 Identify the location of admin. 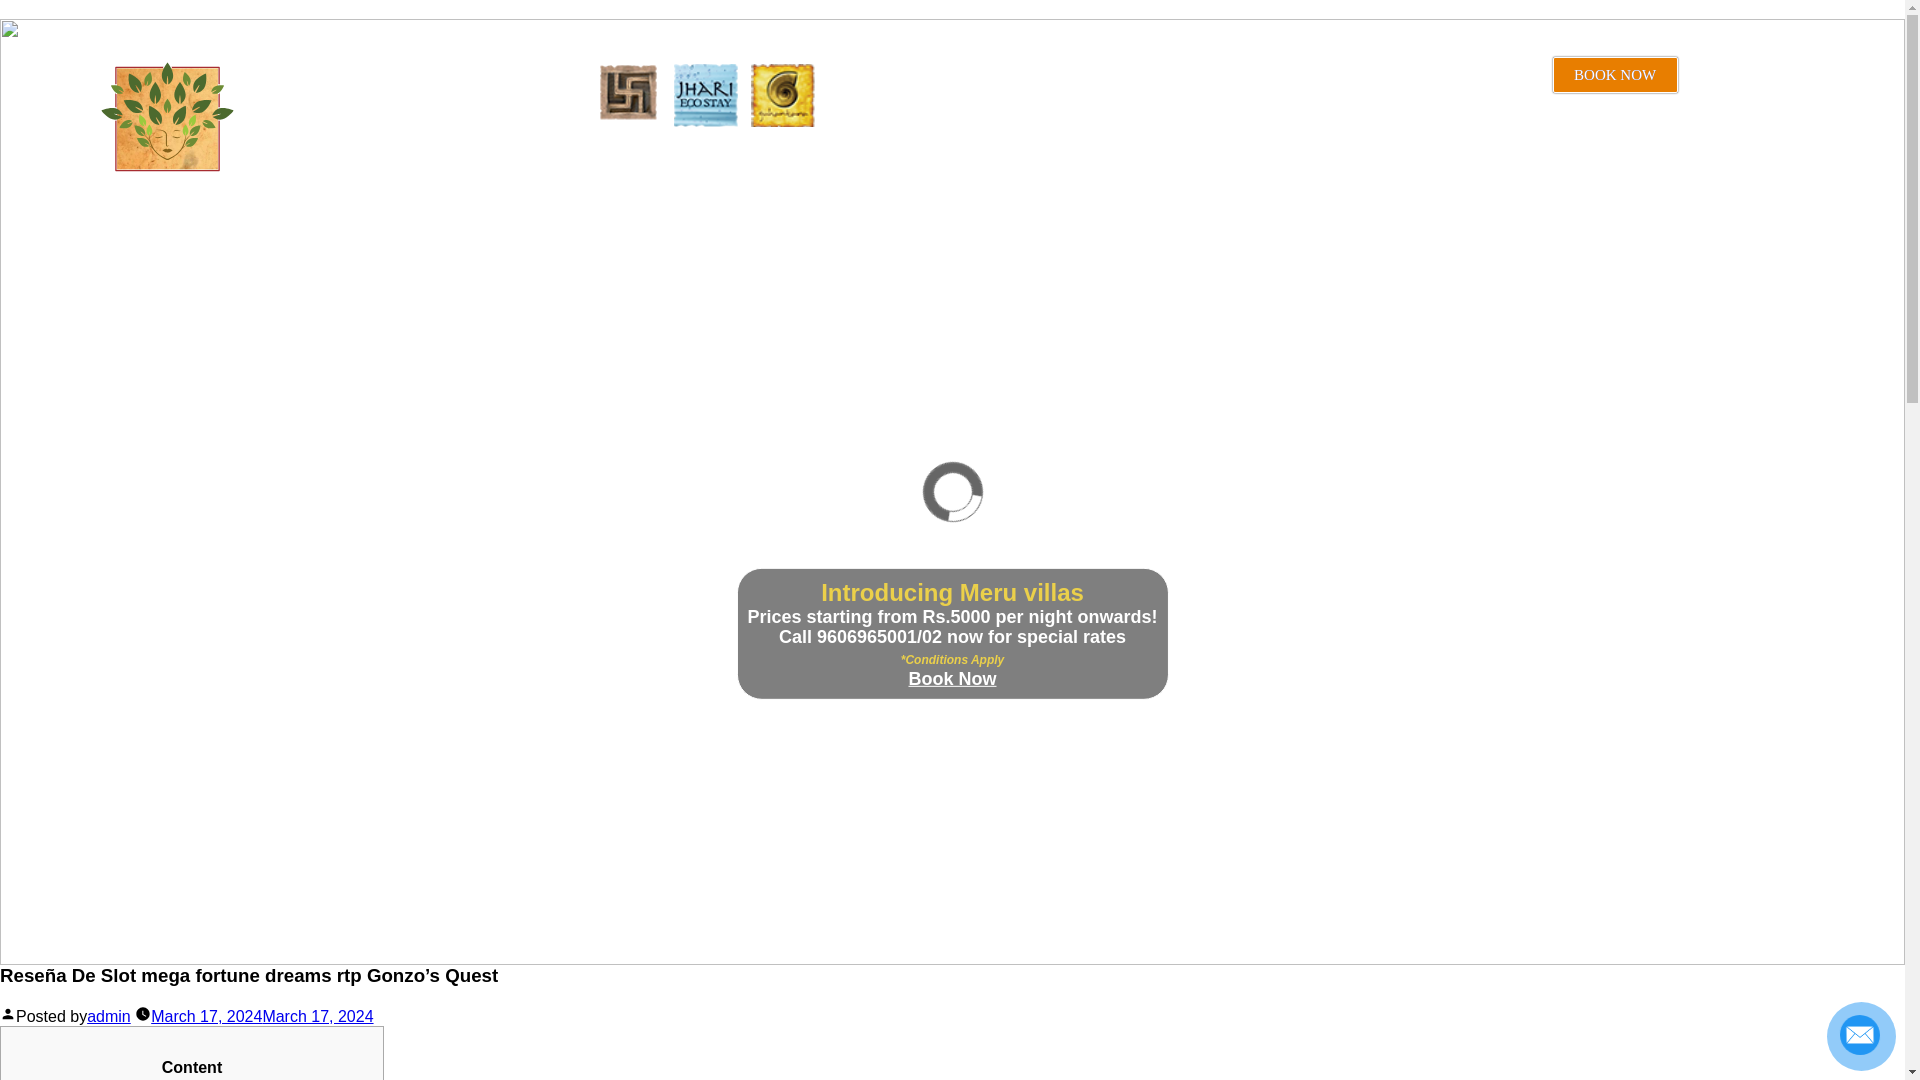
(108, 1016).